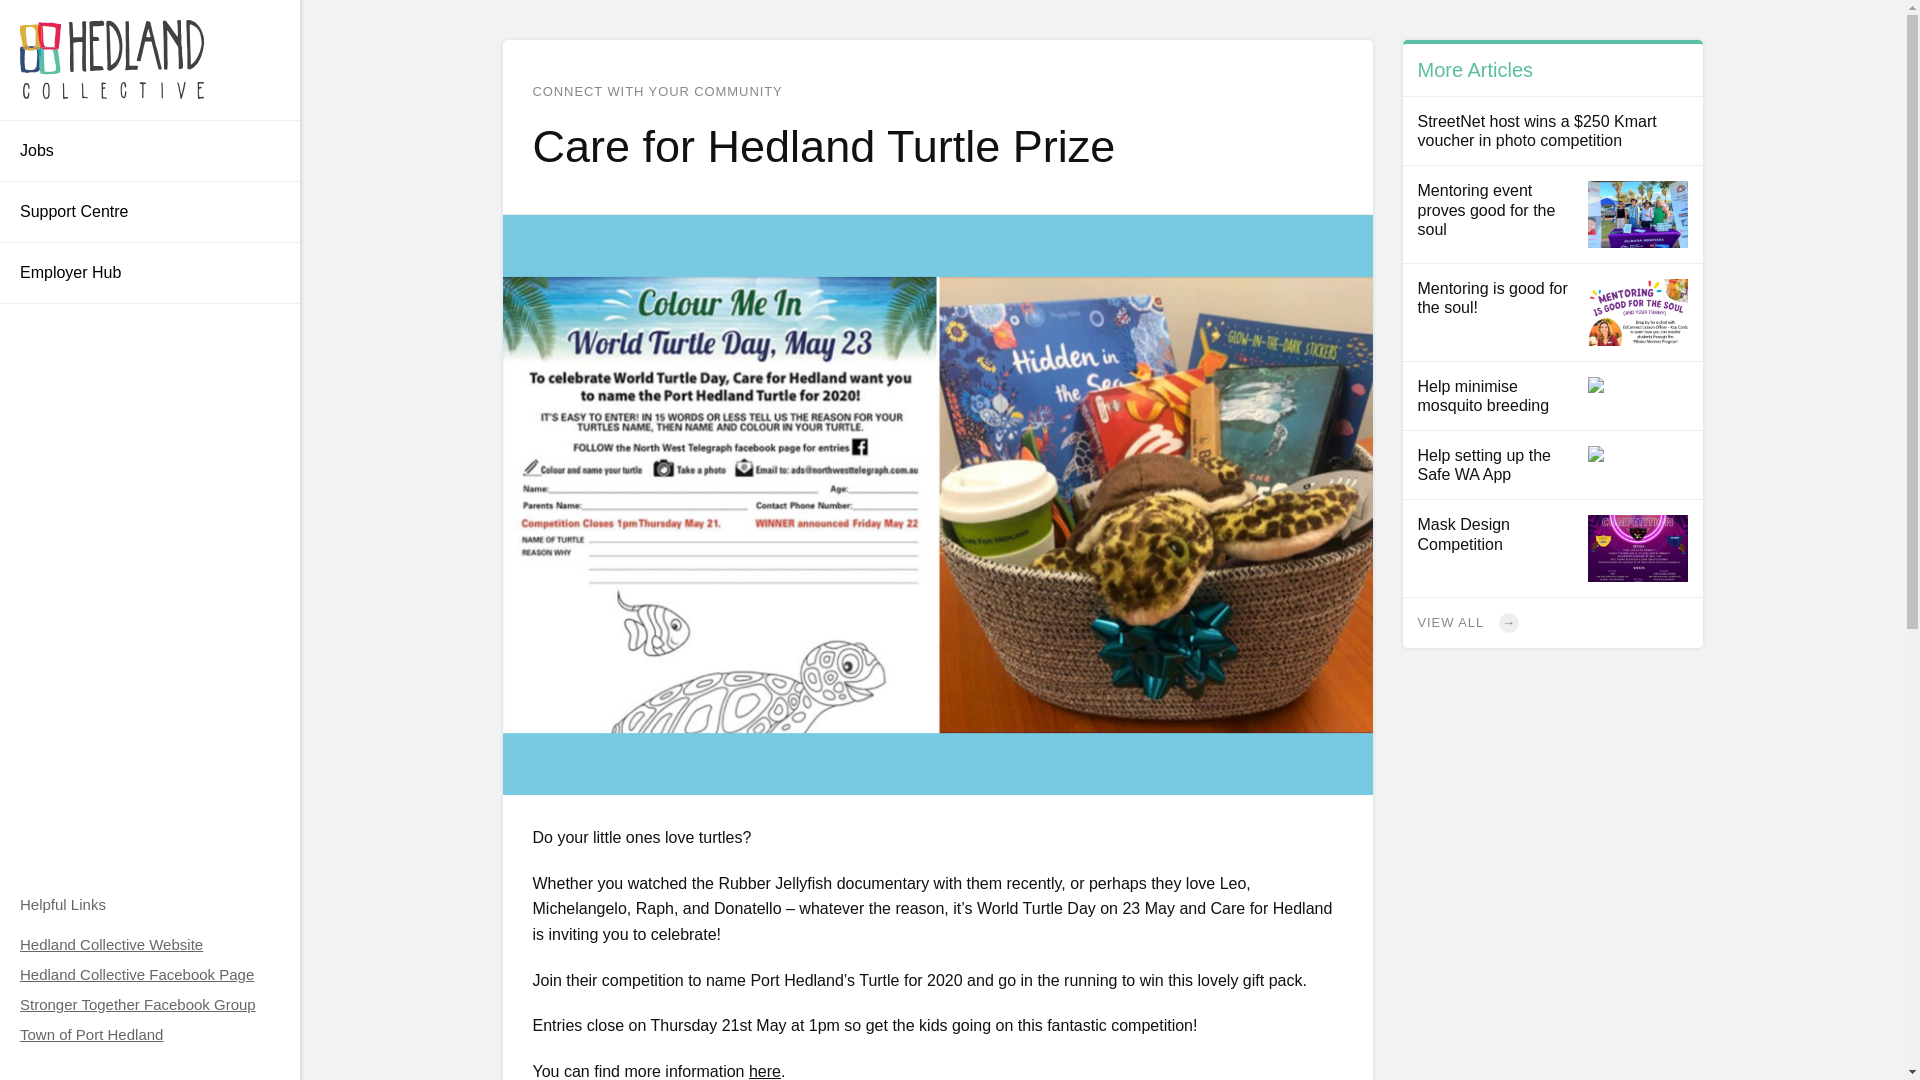 The width and height of the screenshot is (1920, 1080). I want to click on Hedland Collective - Stronger Together Community Board, so click(112, 60).